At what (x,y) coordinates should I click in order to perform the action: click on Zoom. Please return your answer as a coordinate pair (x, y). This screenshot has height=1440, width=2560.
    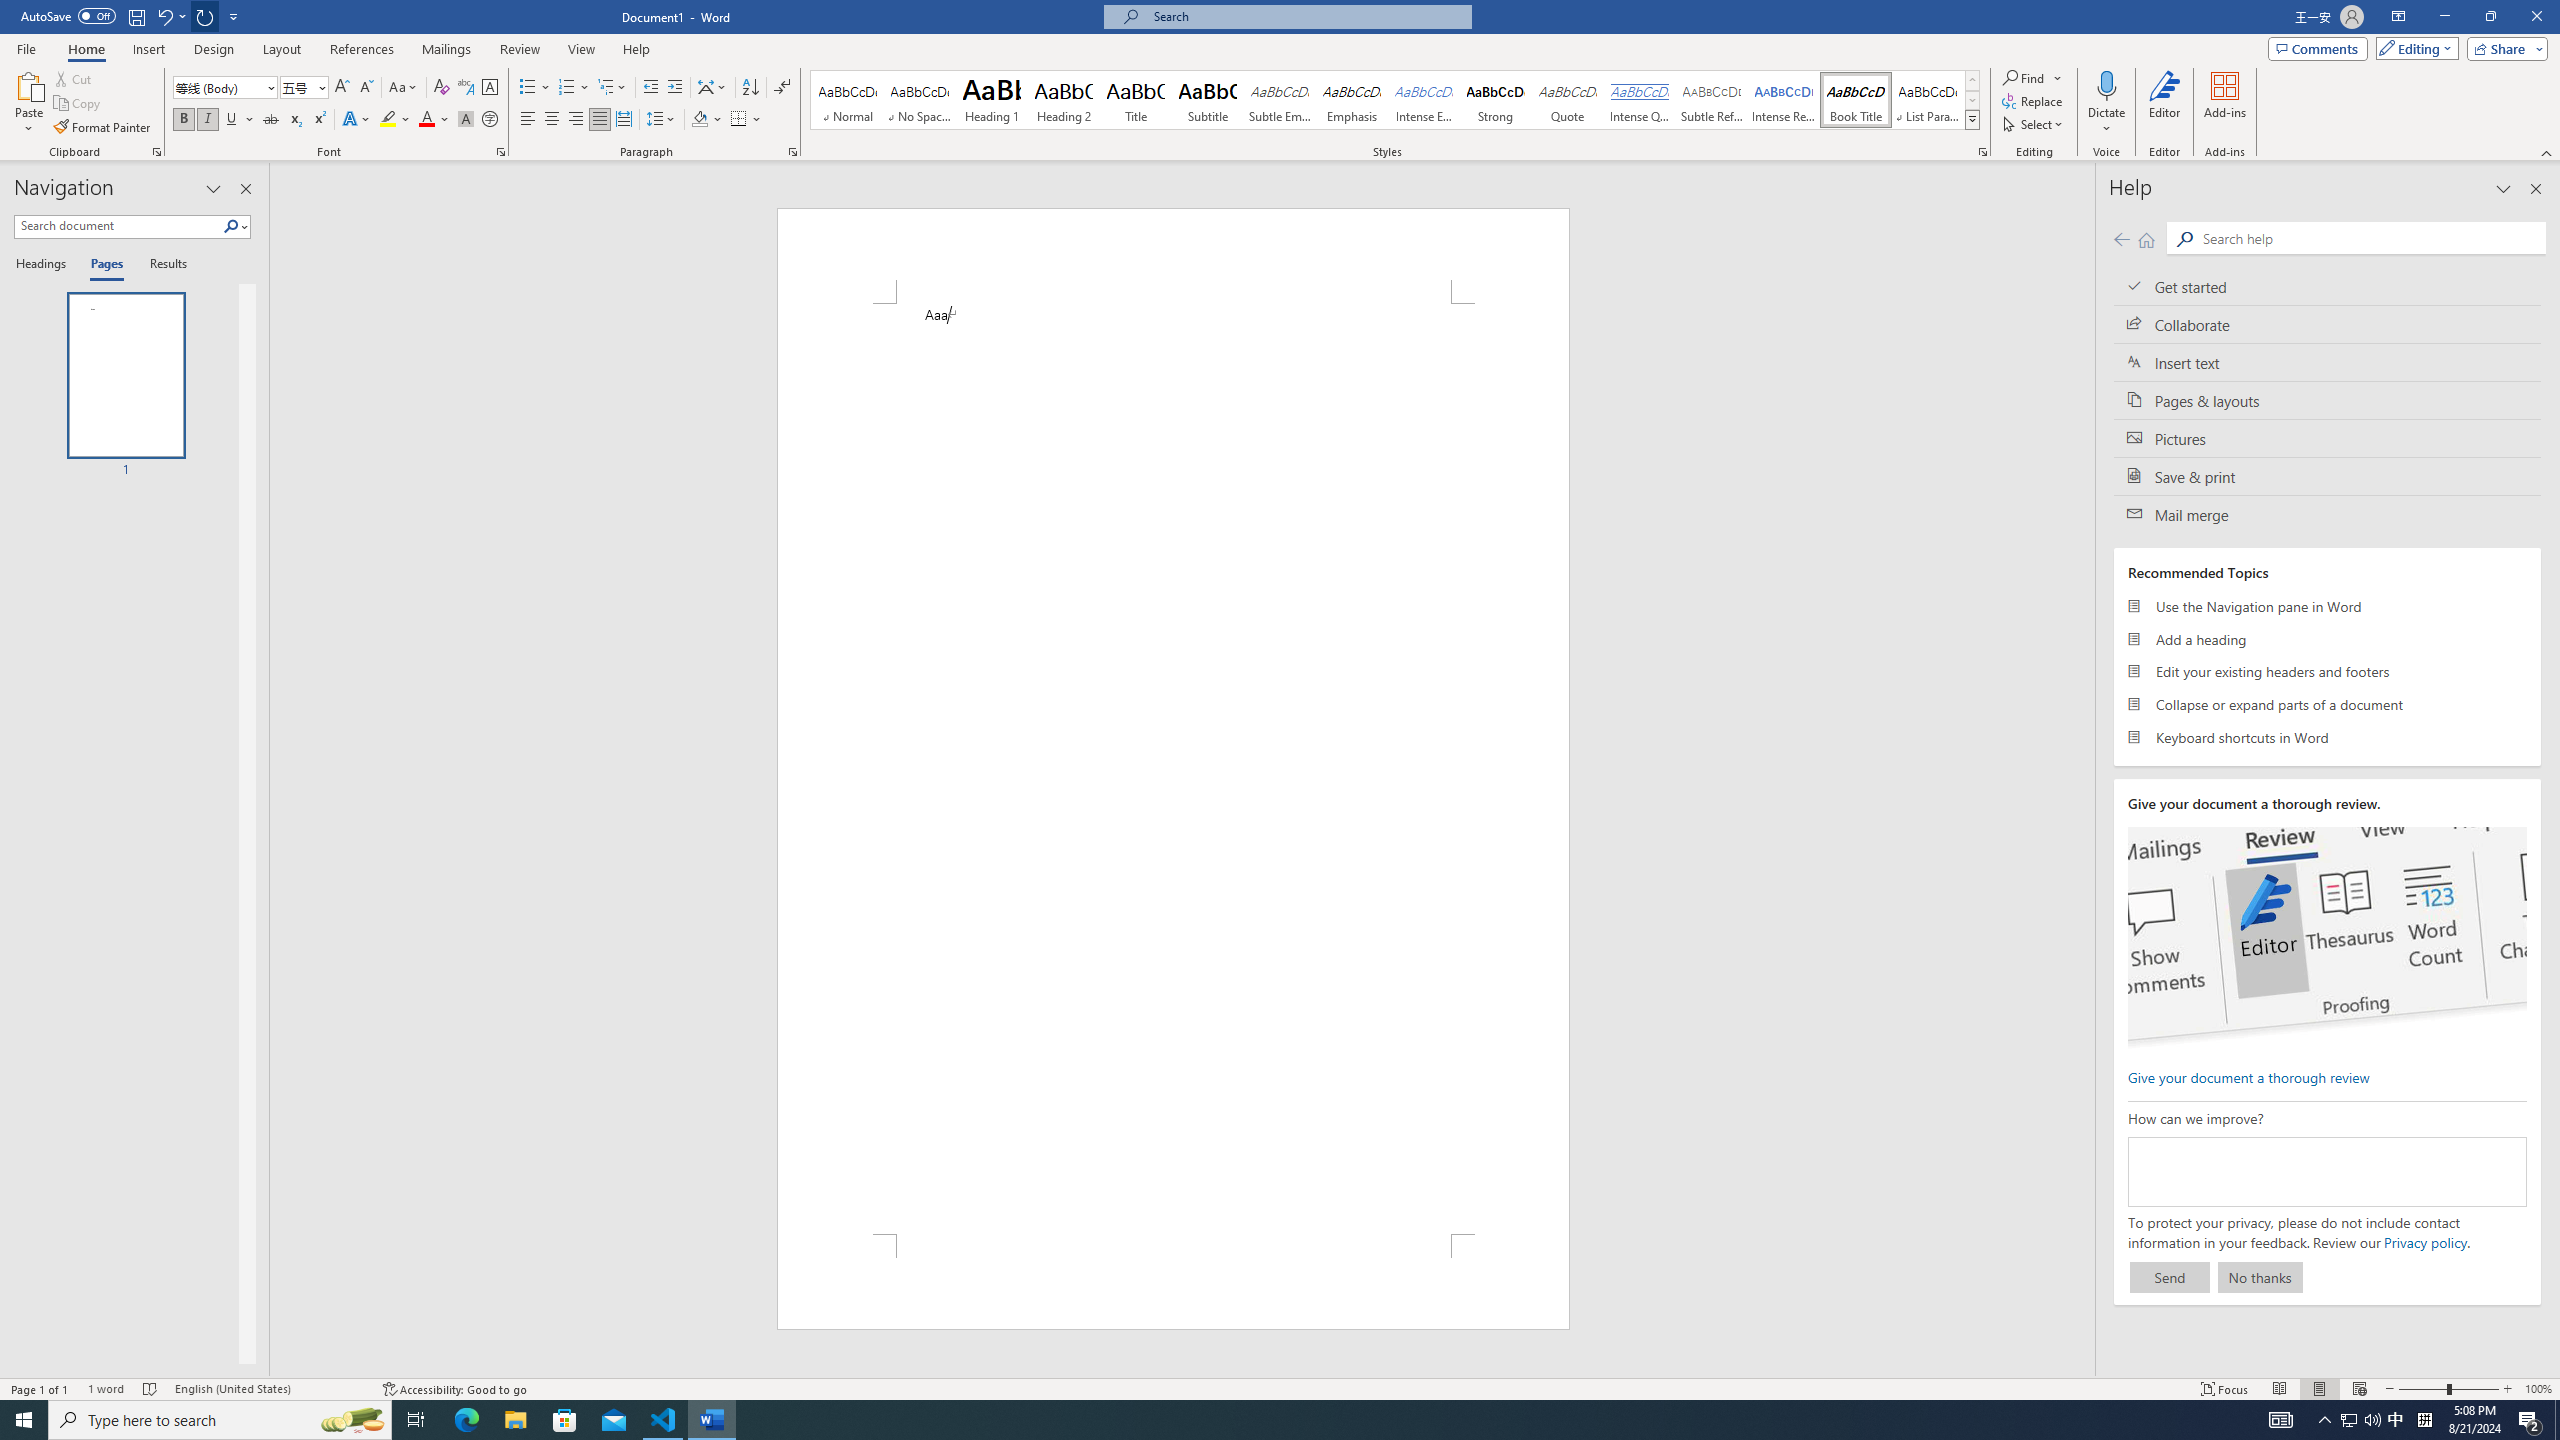
    Looking at the image, I should click on (2448, 1389).